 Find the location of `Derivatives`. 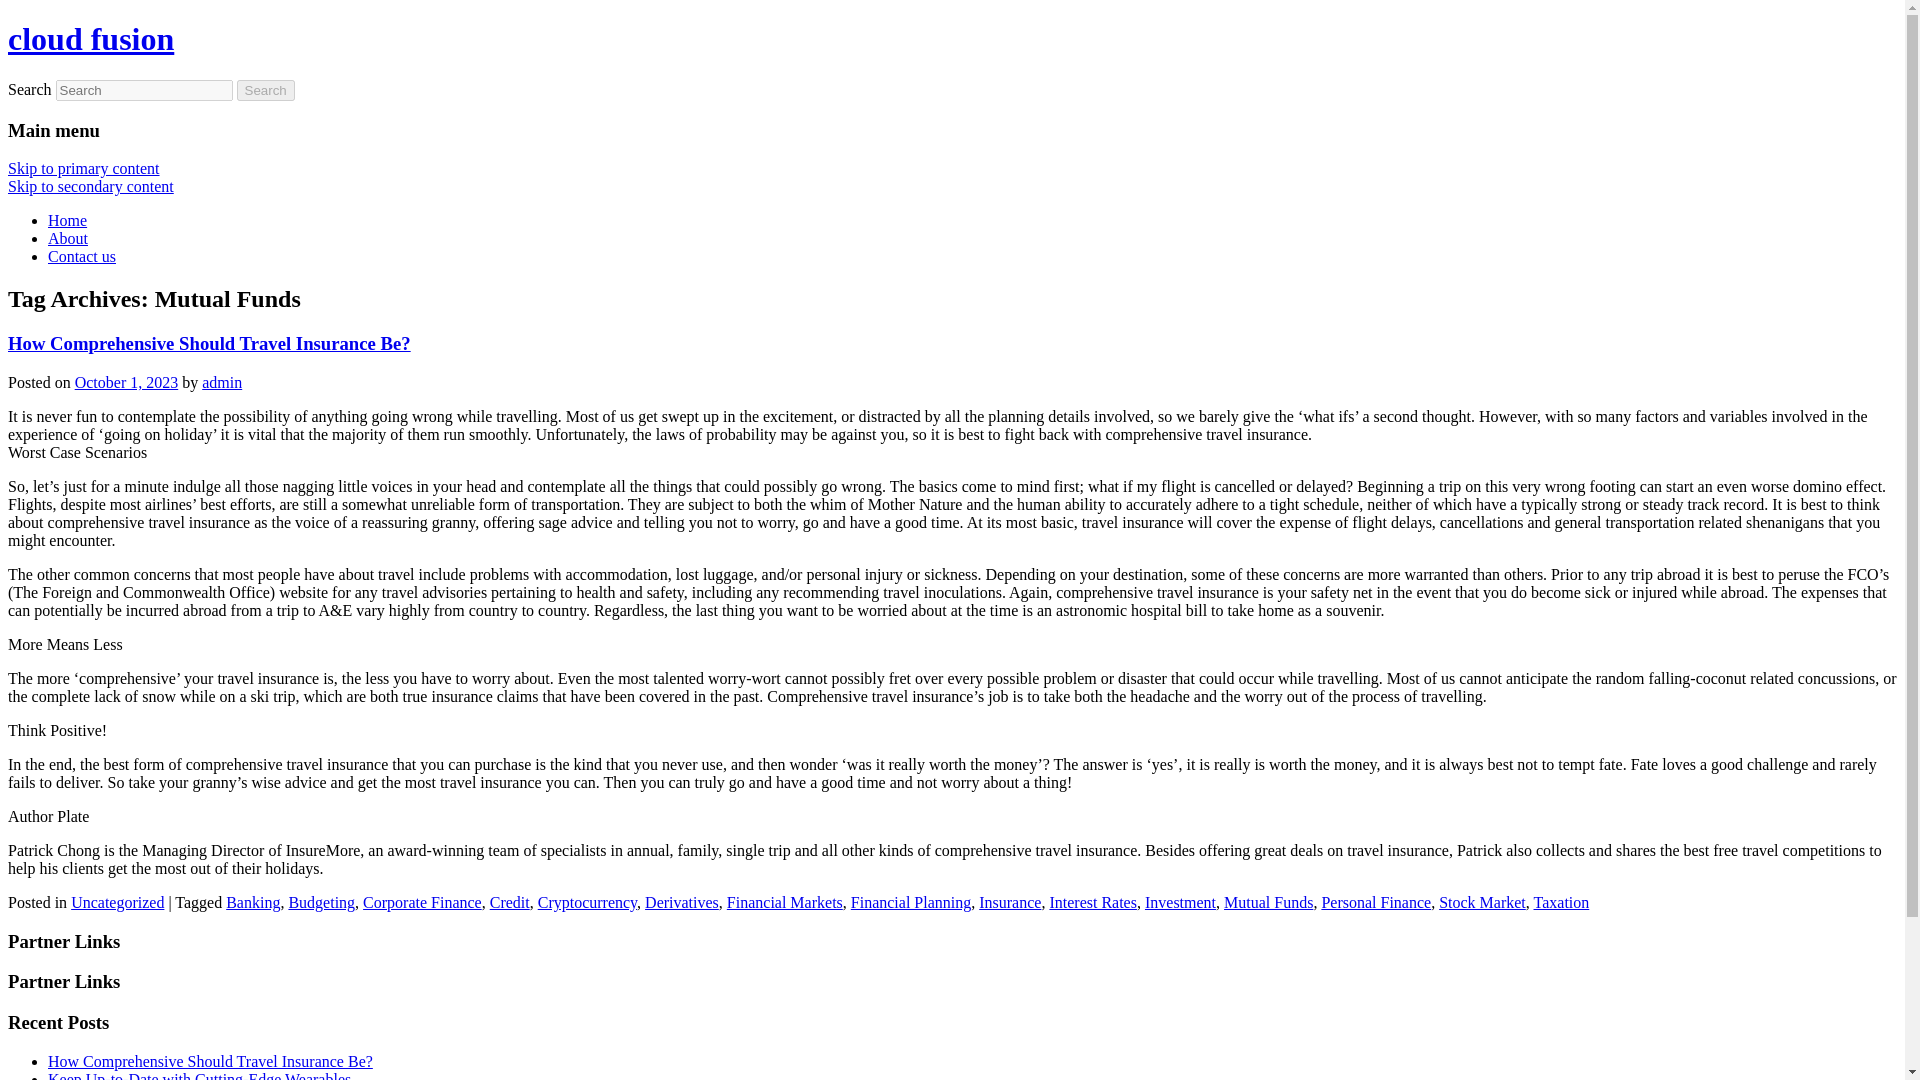

Derivatives is located at coordinates (682, 902).